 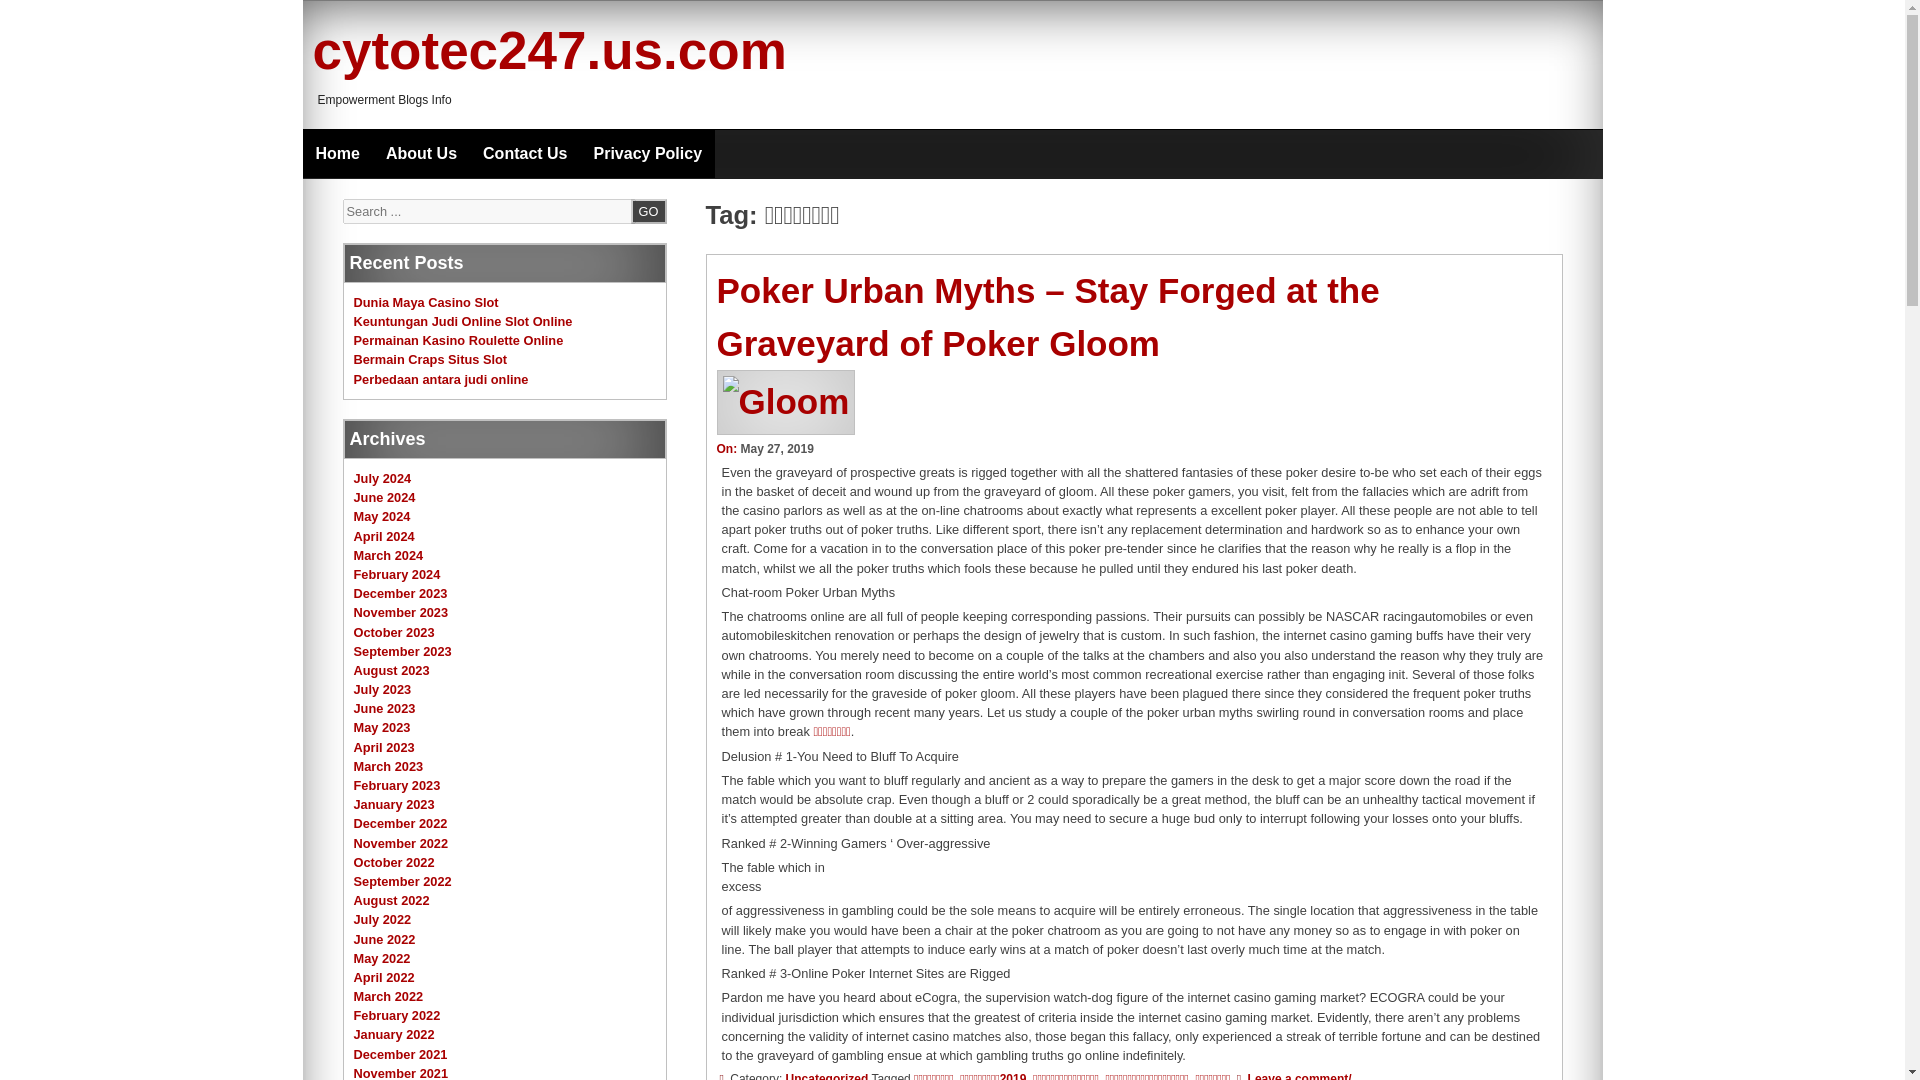 I want to click on cytotec247.us.com, so click(x=548, y=50).